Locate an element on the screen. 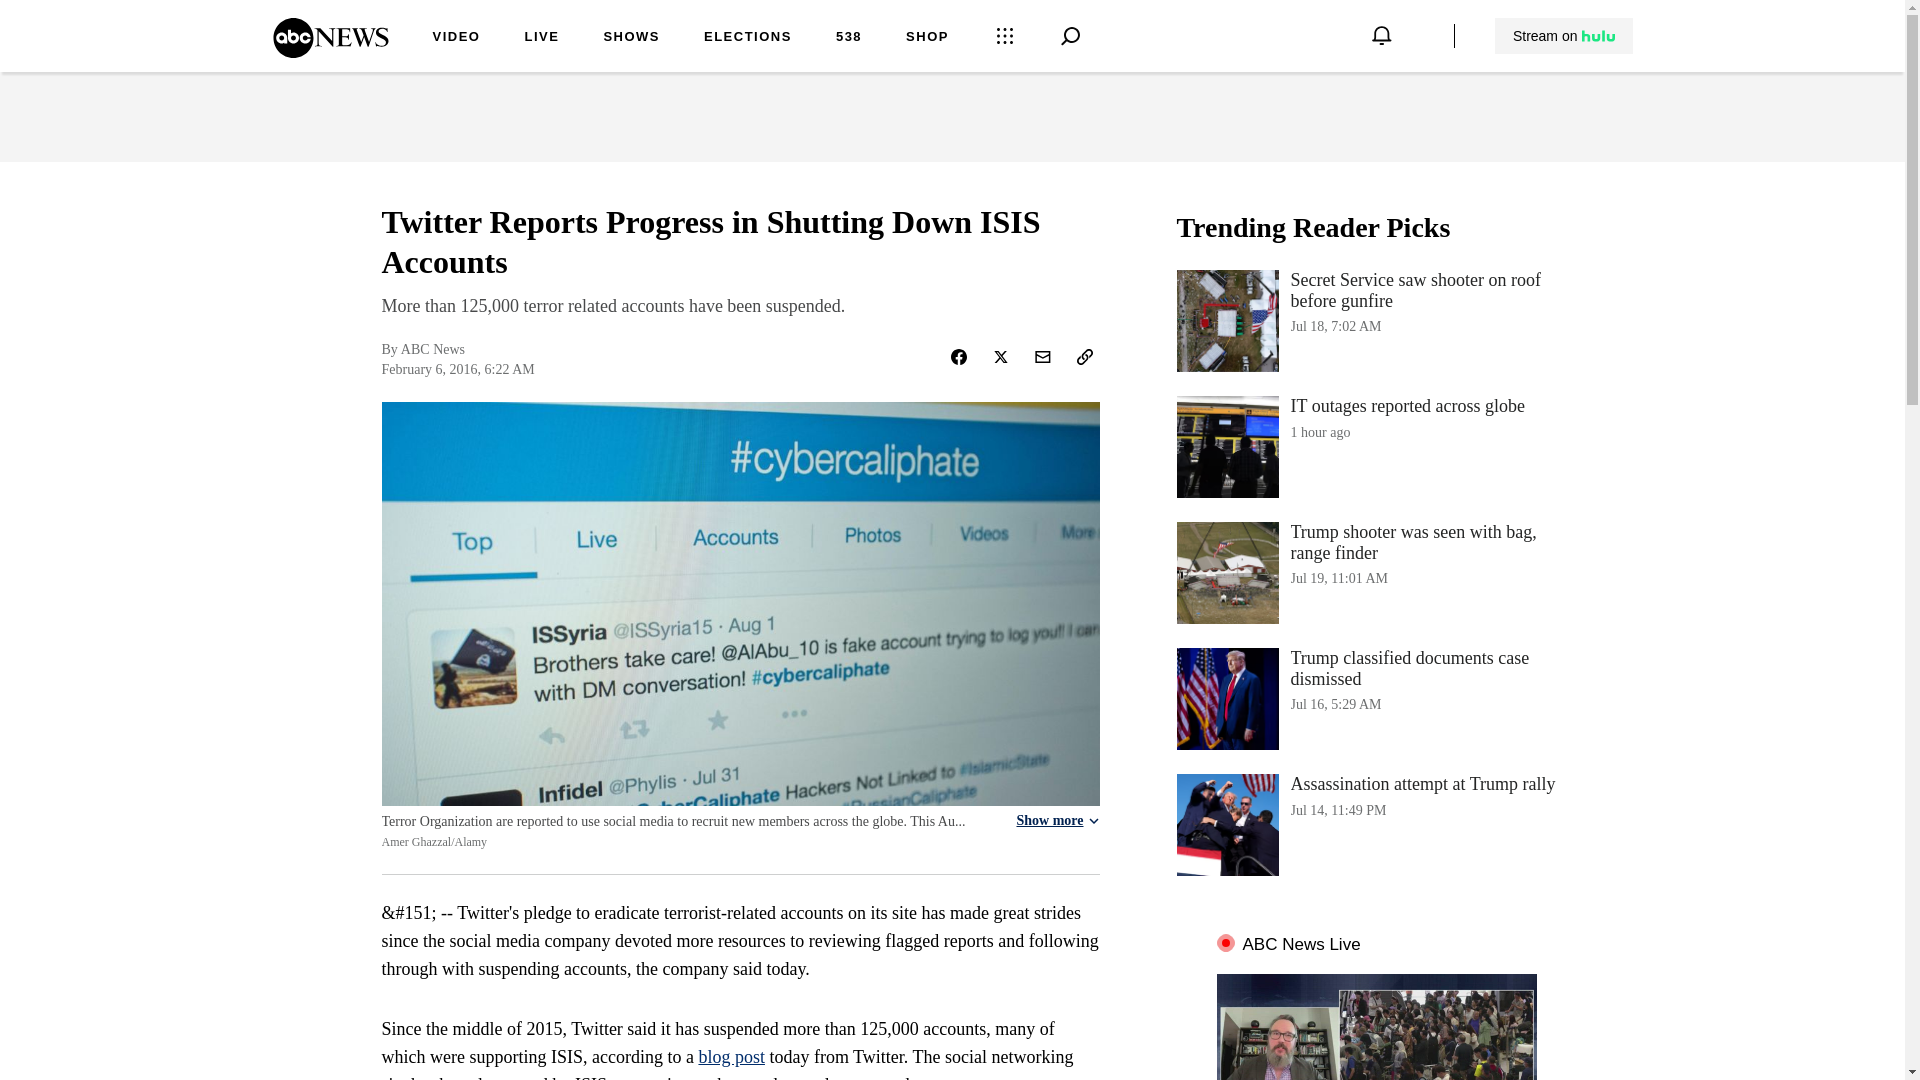 The image size is (1920, 1080). Stream on is located at coordinates (1563, 36).